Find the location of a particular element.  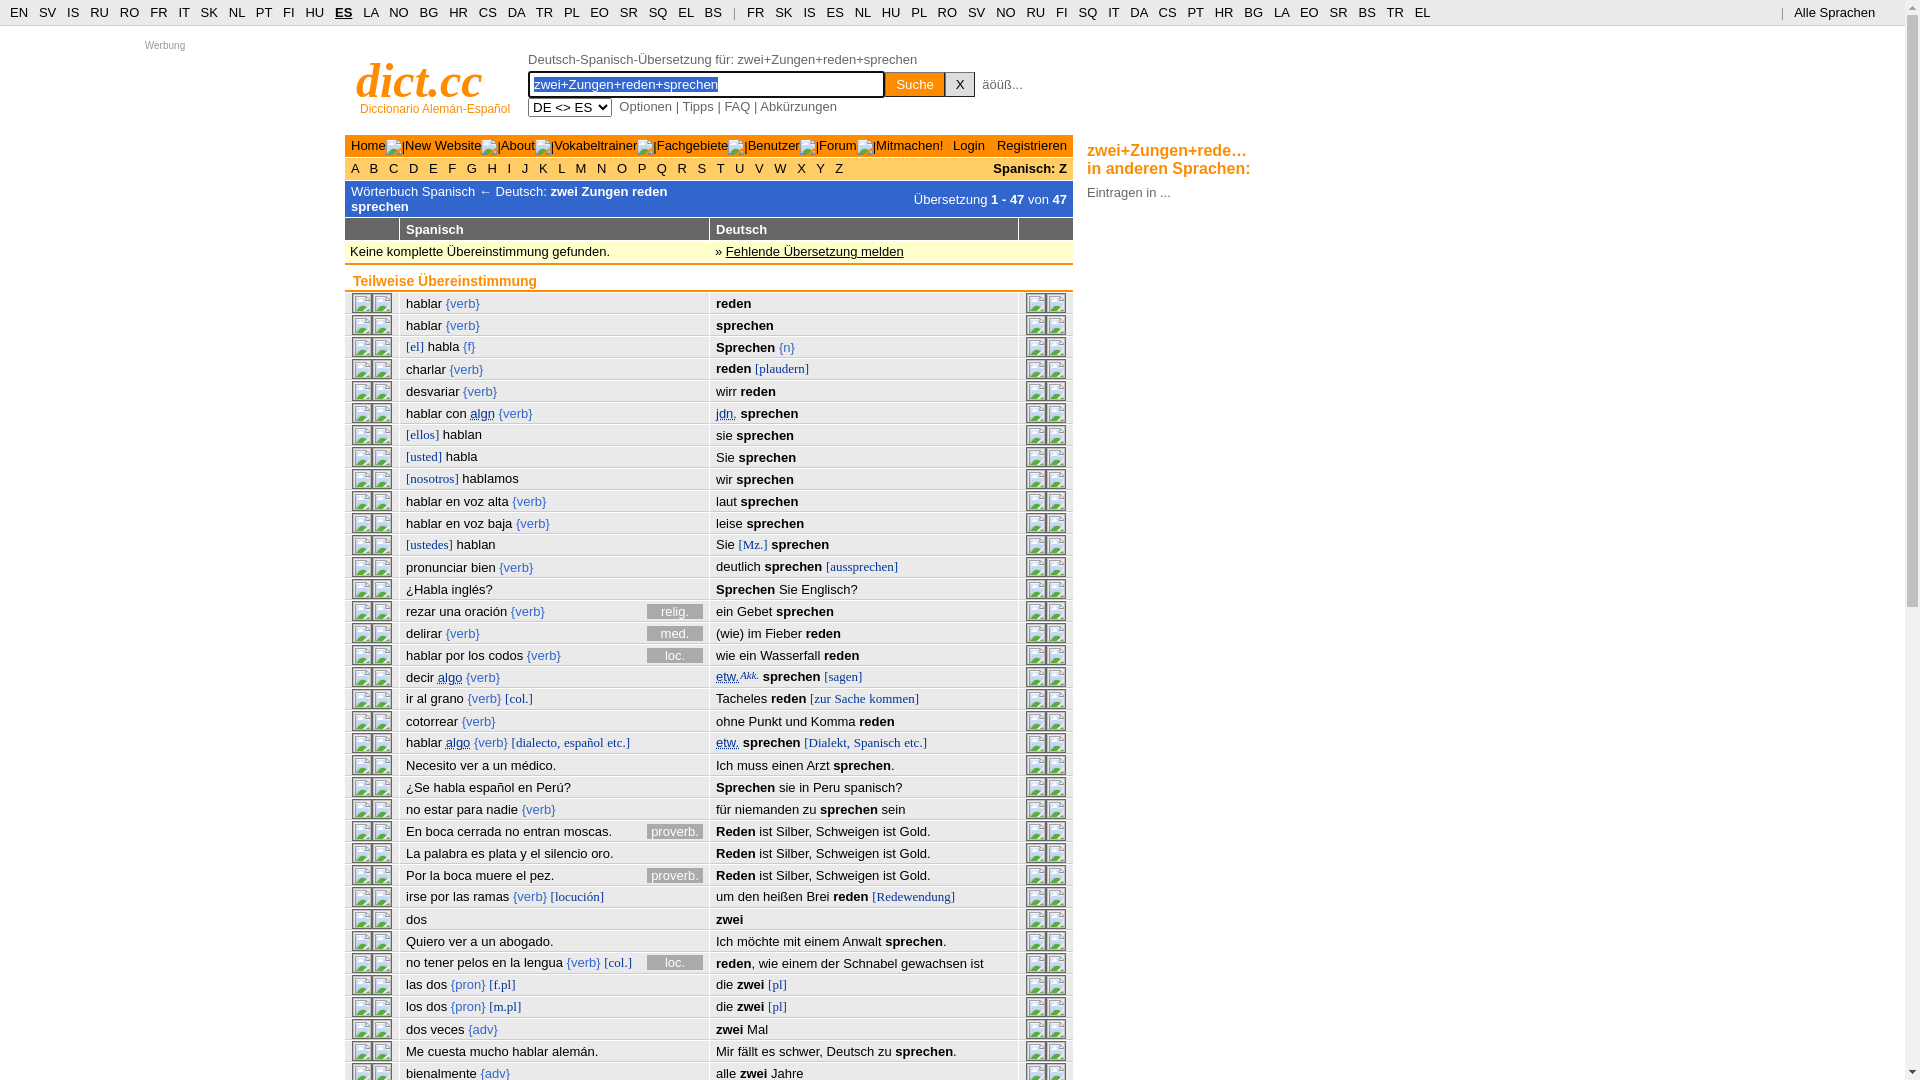

un is located at coordinates (500, 766).